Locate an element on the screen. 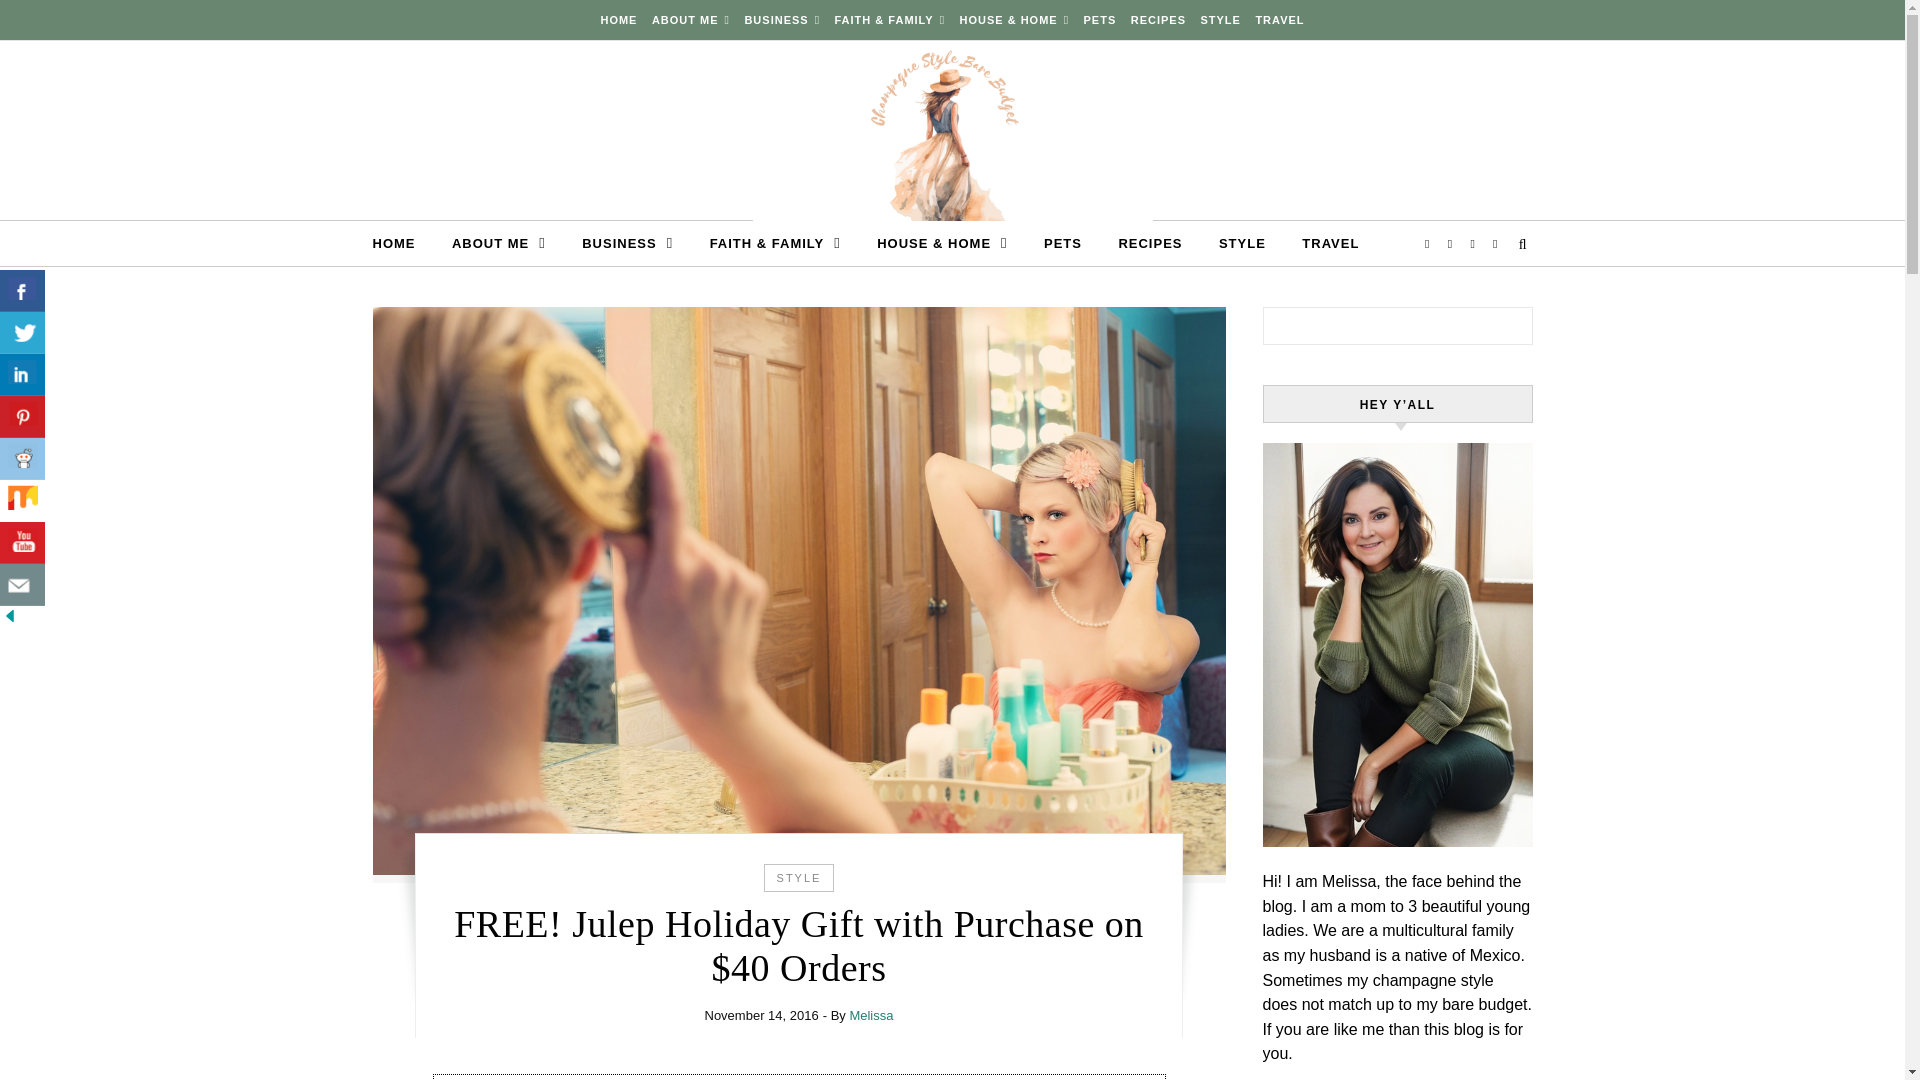 Image resolution: width=1920 pixels, height=1080 pixels. Posts by Melissa is located at coordinates (870, 1014).